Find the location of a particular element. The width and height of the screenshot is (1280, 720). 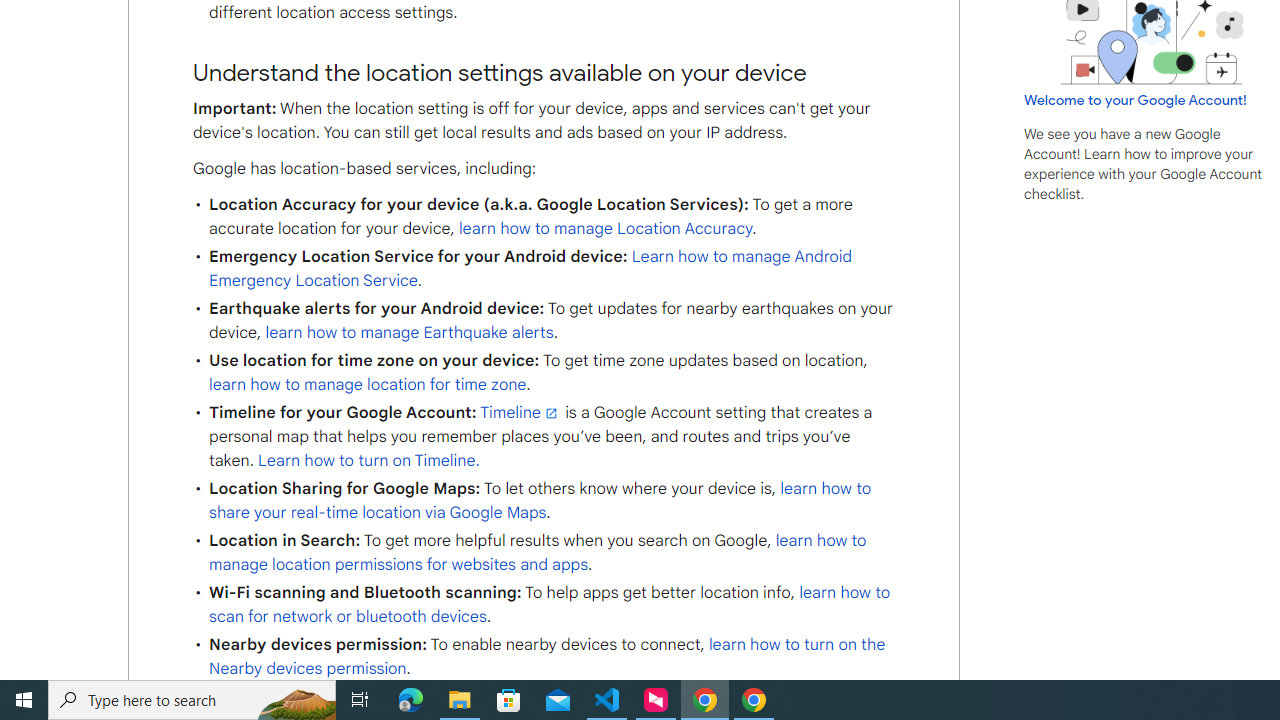

Learn how to manage Android Emergency Location Service is located at coordinates (530, 268).